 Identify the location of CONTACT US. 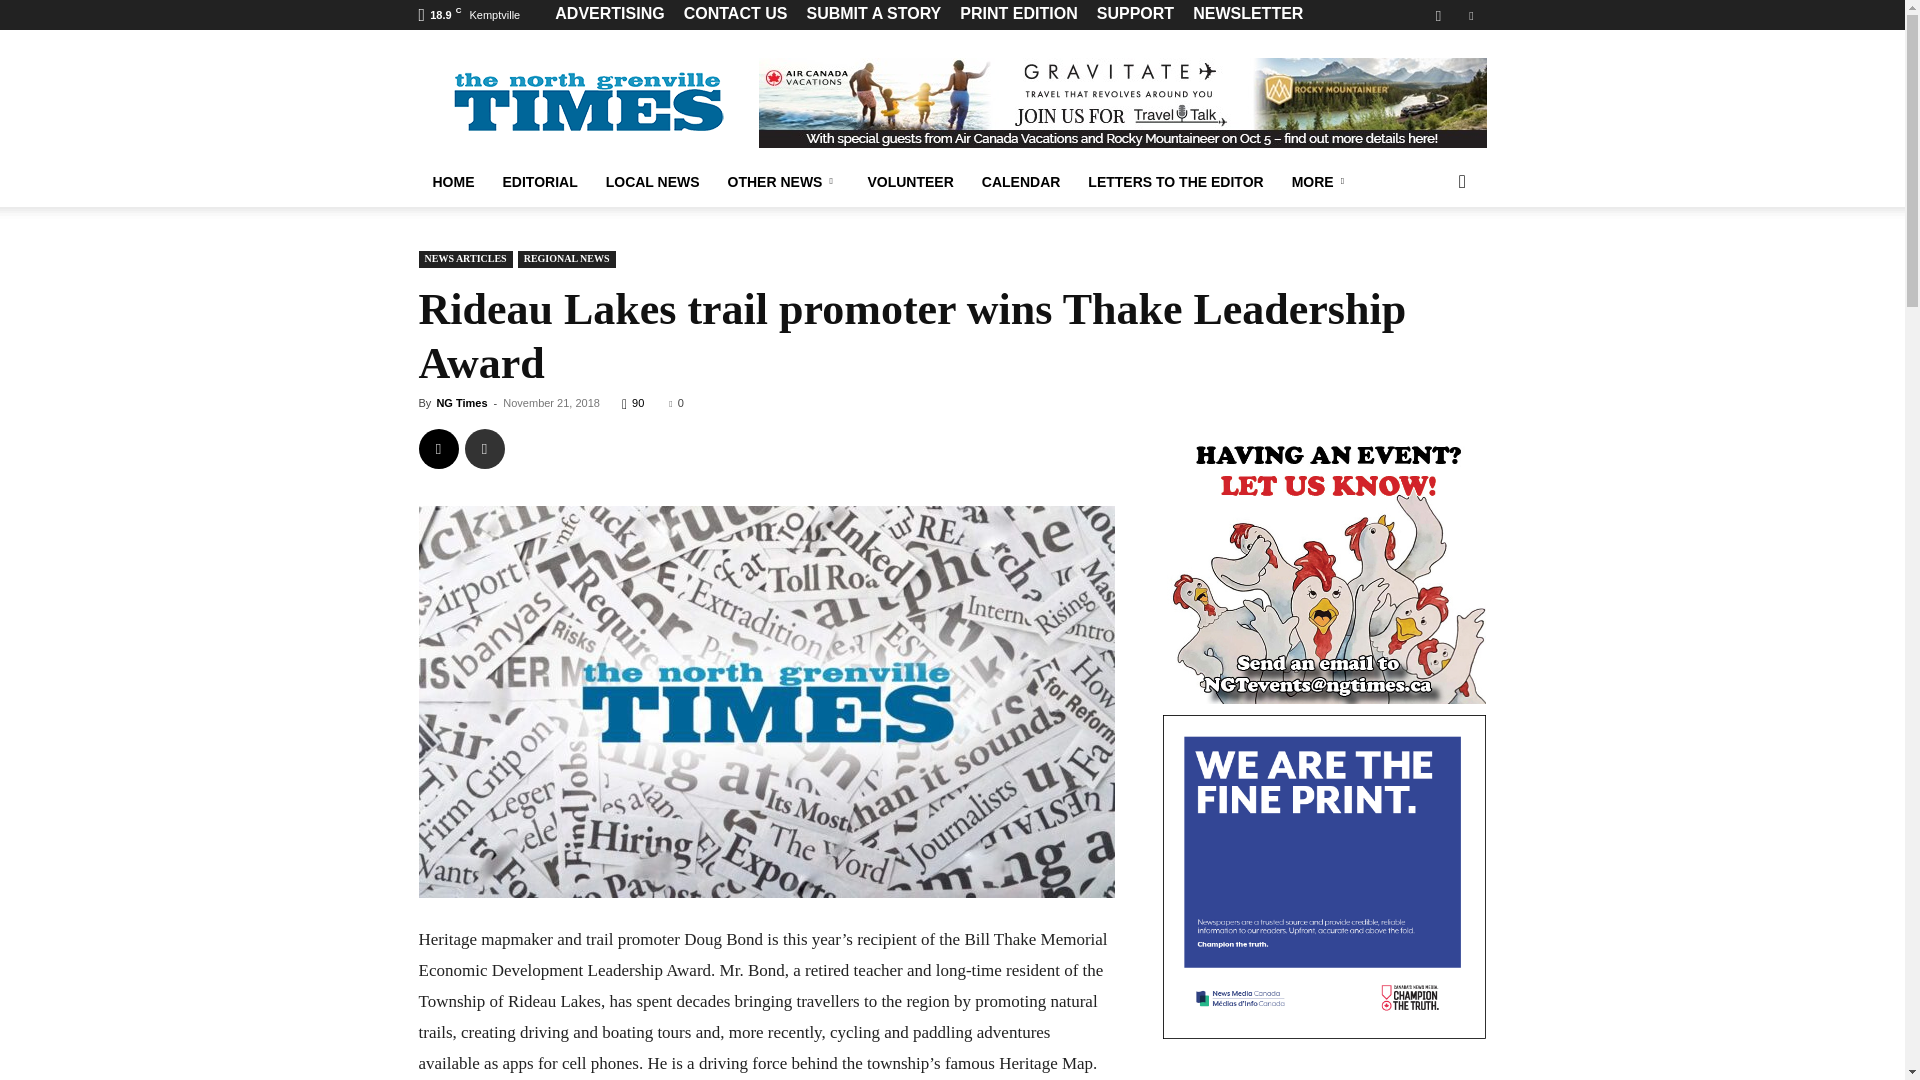
(735, 13).